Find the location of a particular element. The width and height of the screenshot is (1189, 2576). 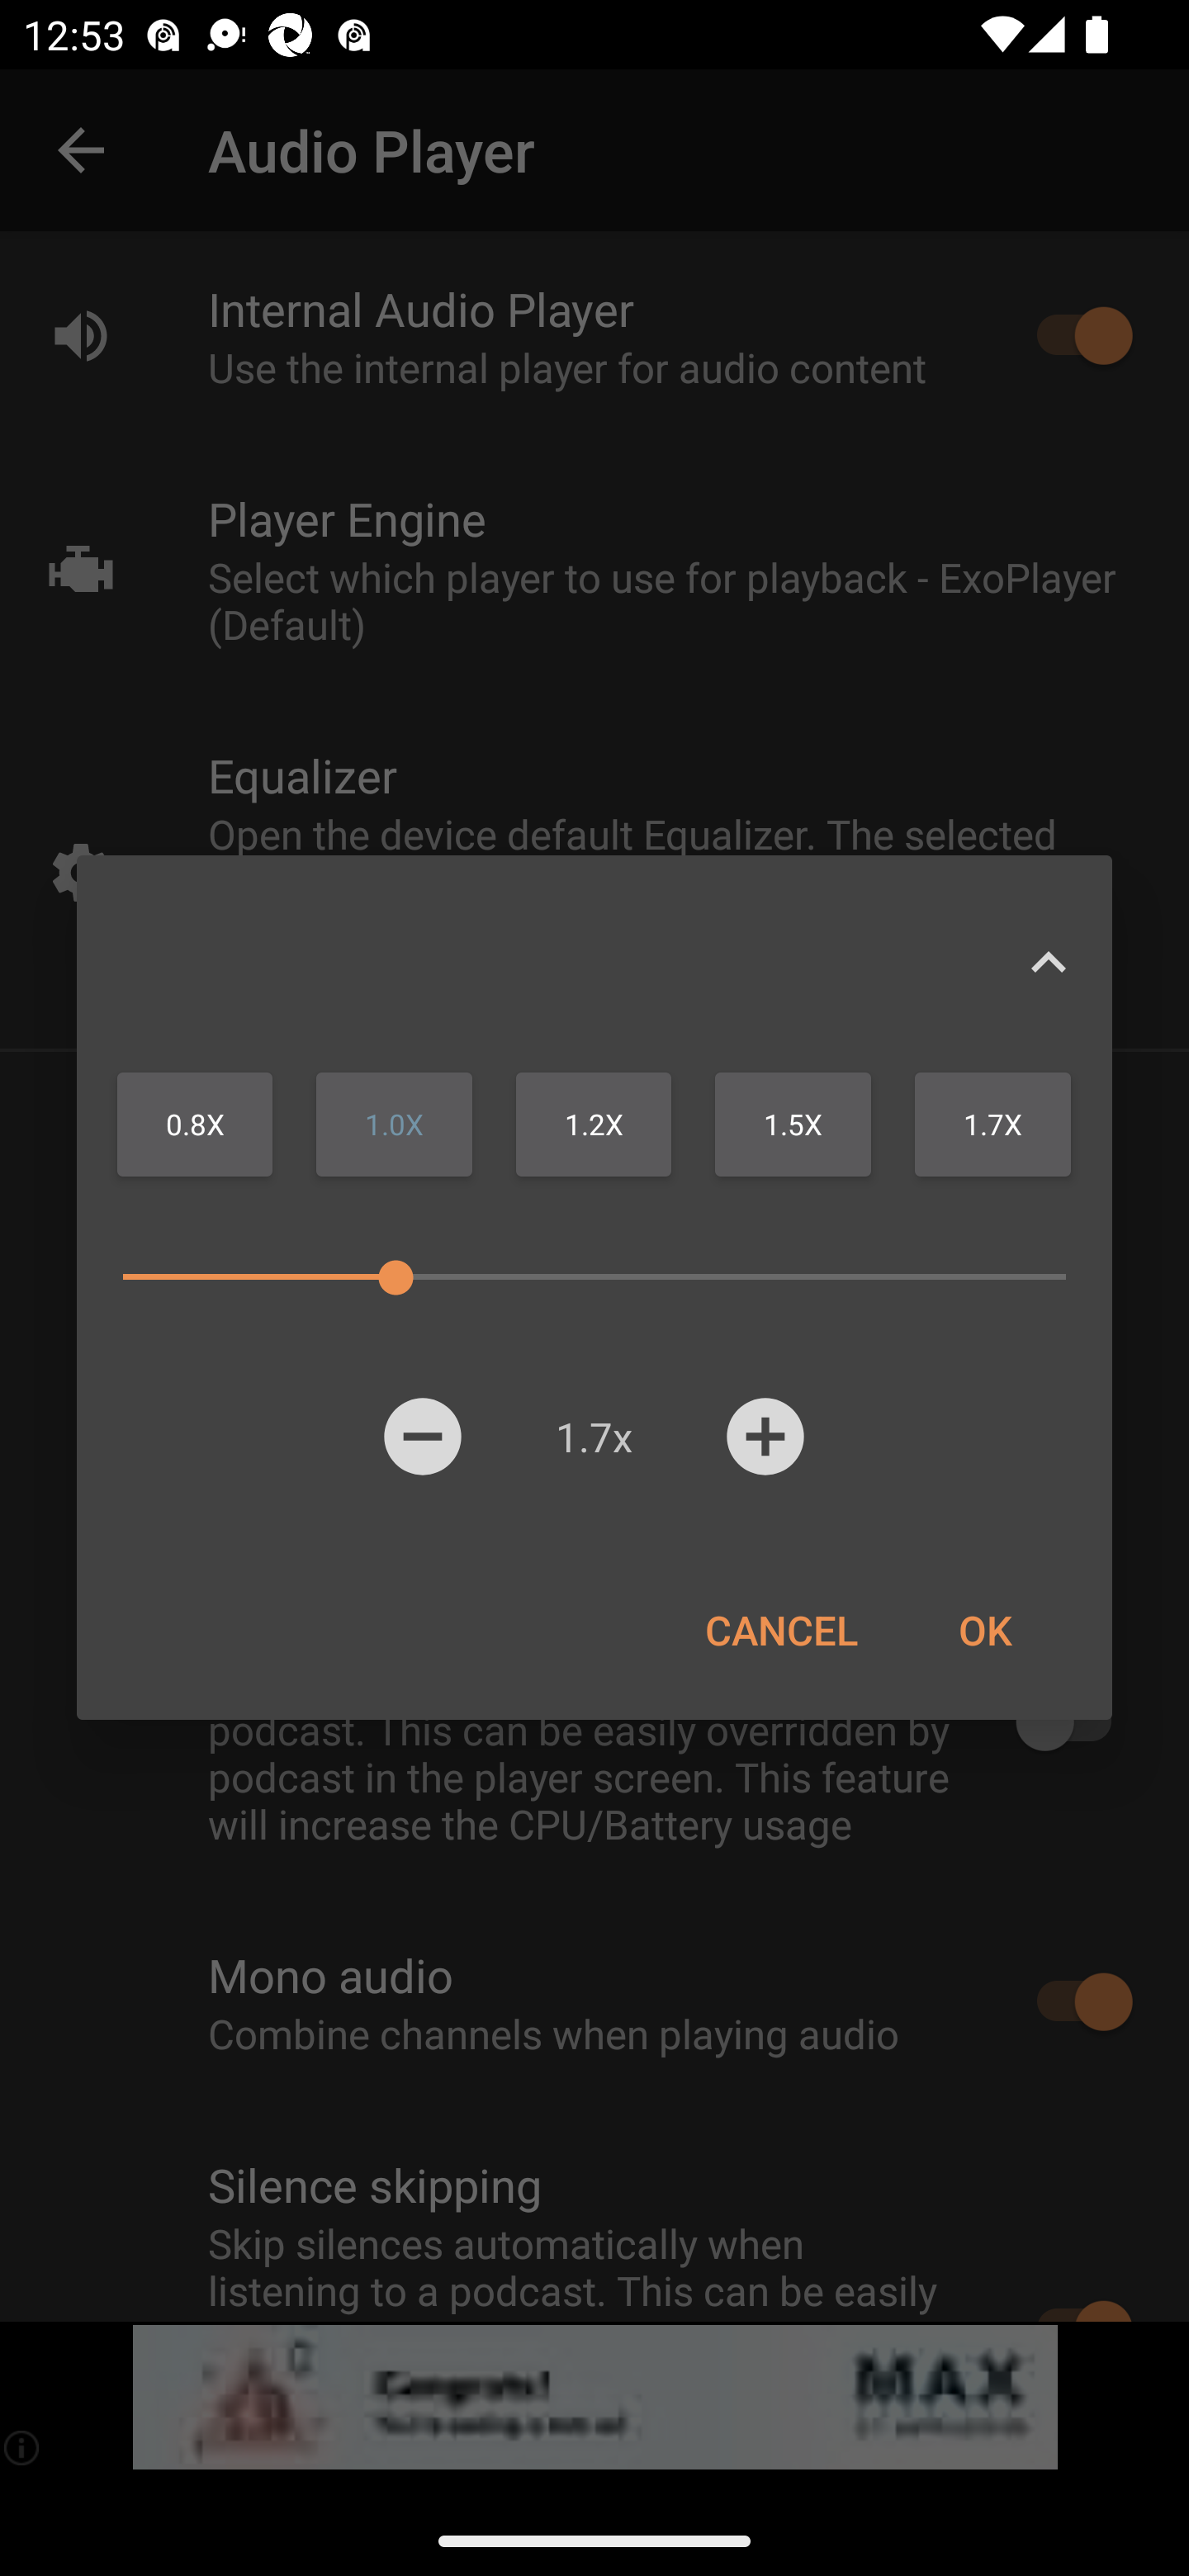

Expand is located at coordinates (1048, 961).